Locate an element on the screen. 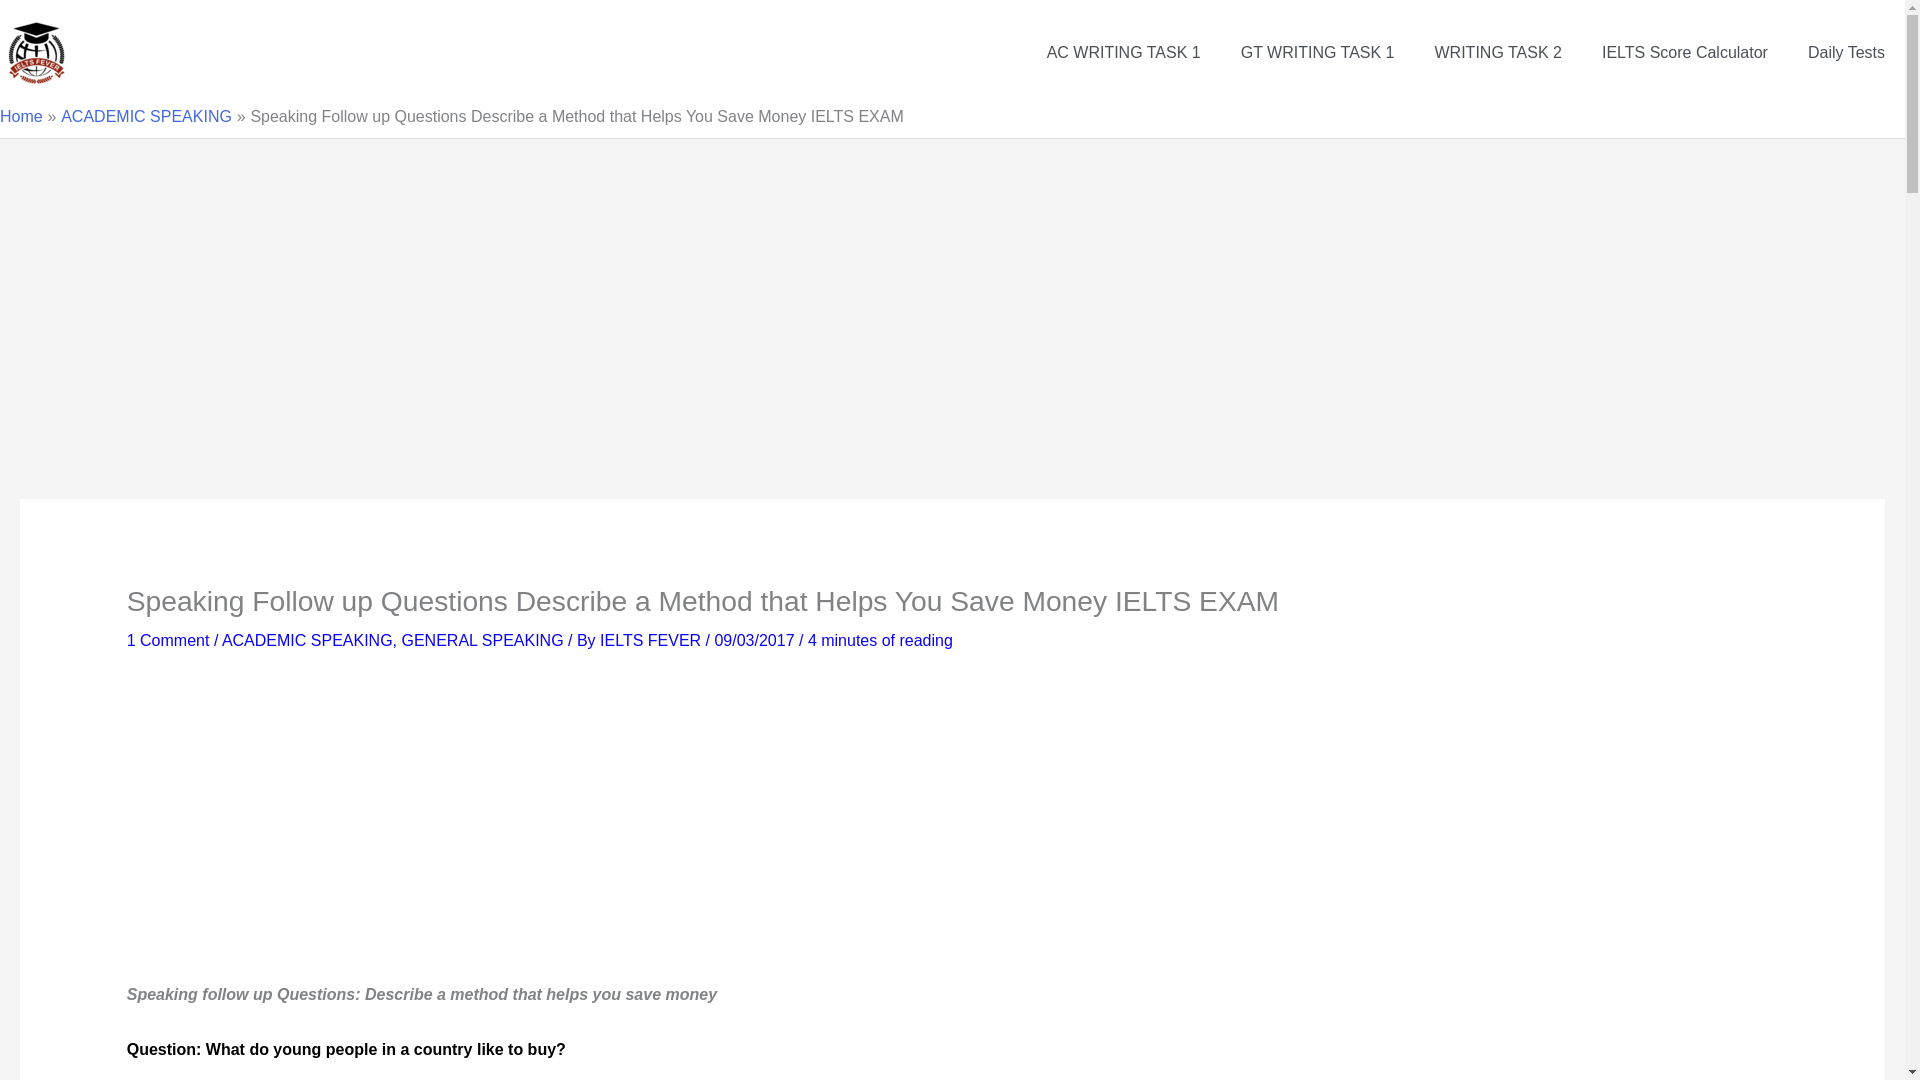 The width and height of the screenshot is (1920, 1080). ACADEMIC SPEAKING is located at coordinates (308, 640).